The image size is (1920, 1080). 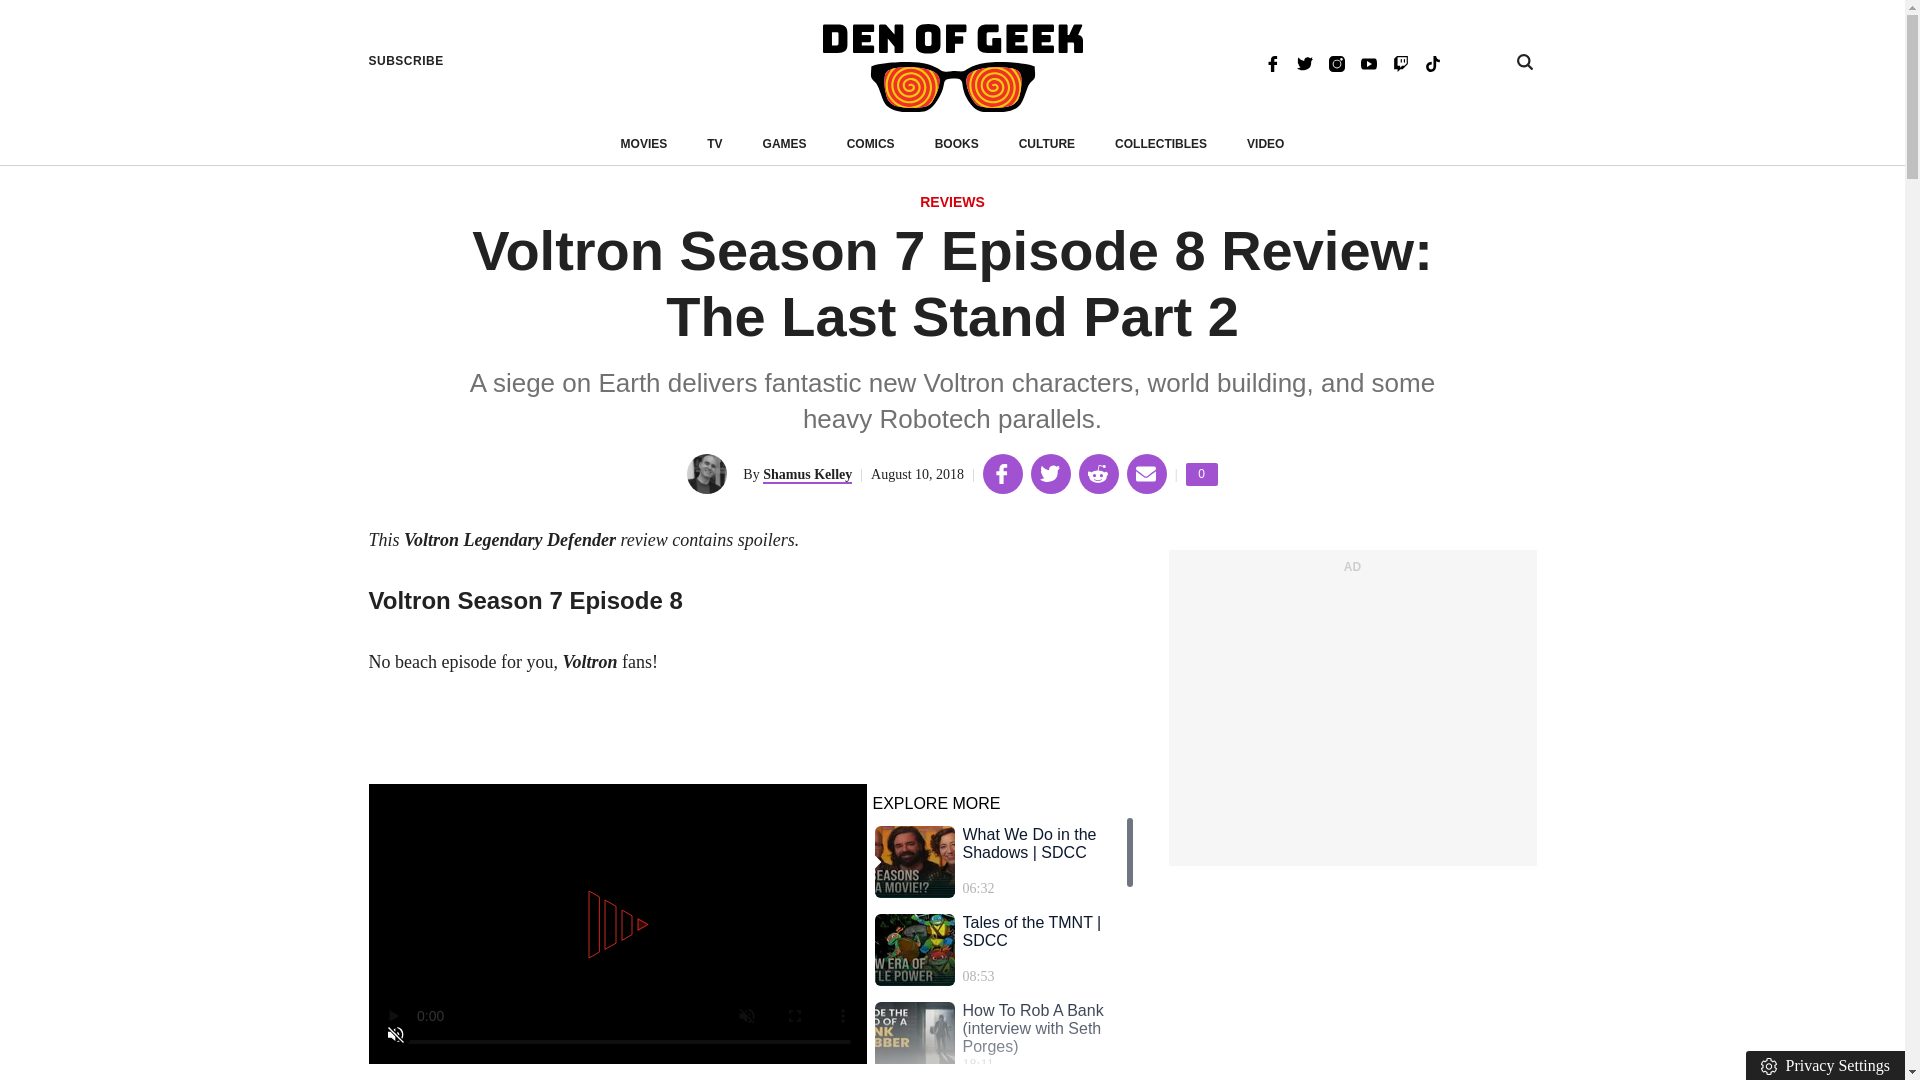 I want to click on VIDEO, so click(x=1265, y=144).